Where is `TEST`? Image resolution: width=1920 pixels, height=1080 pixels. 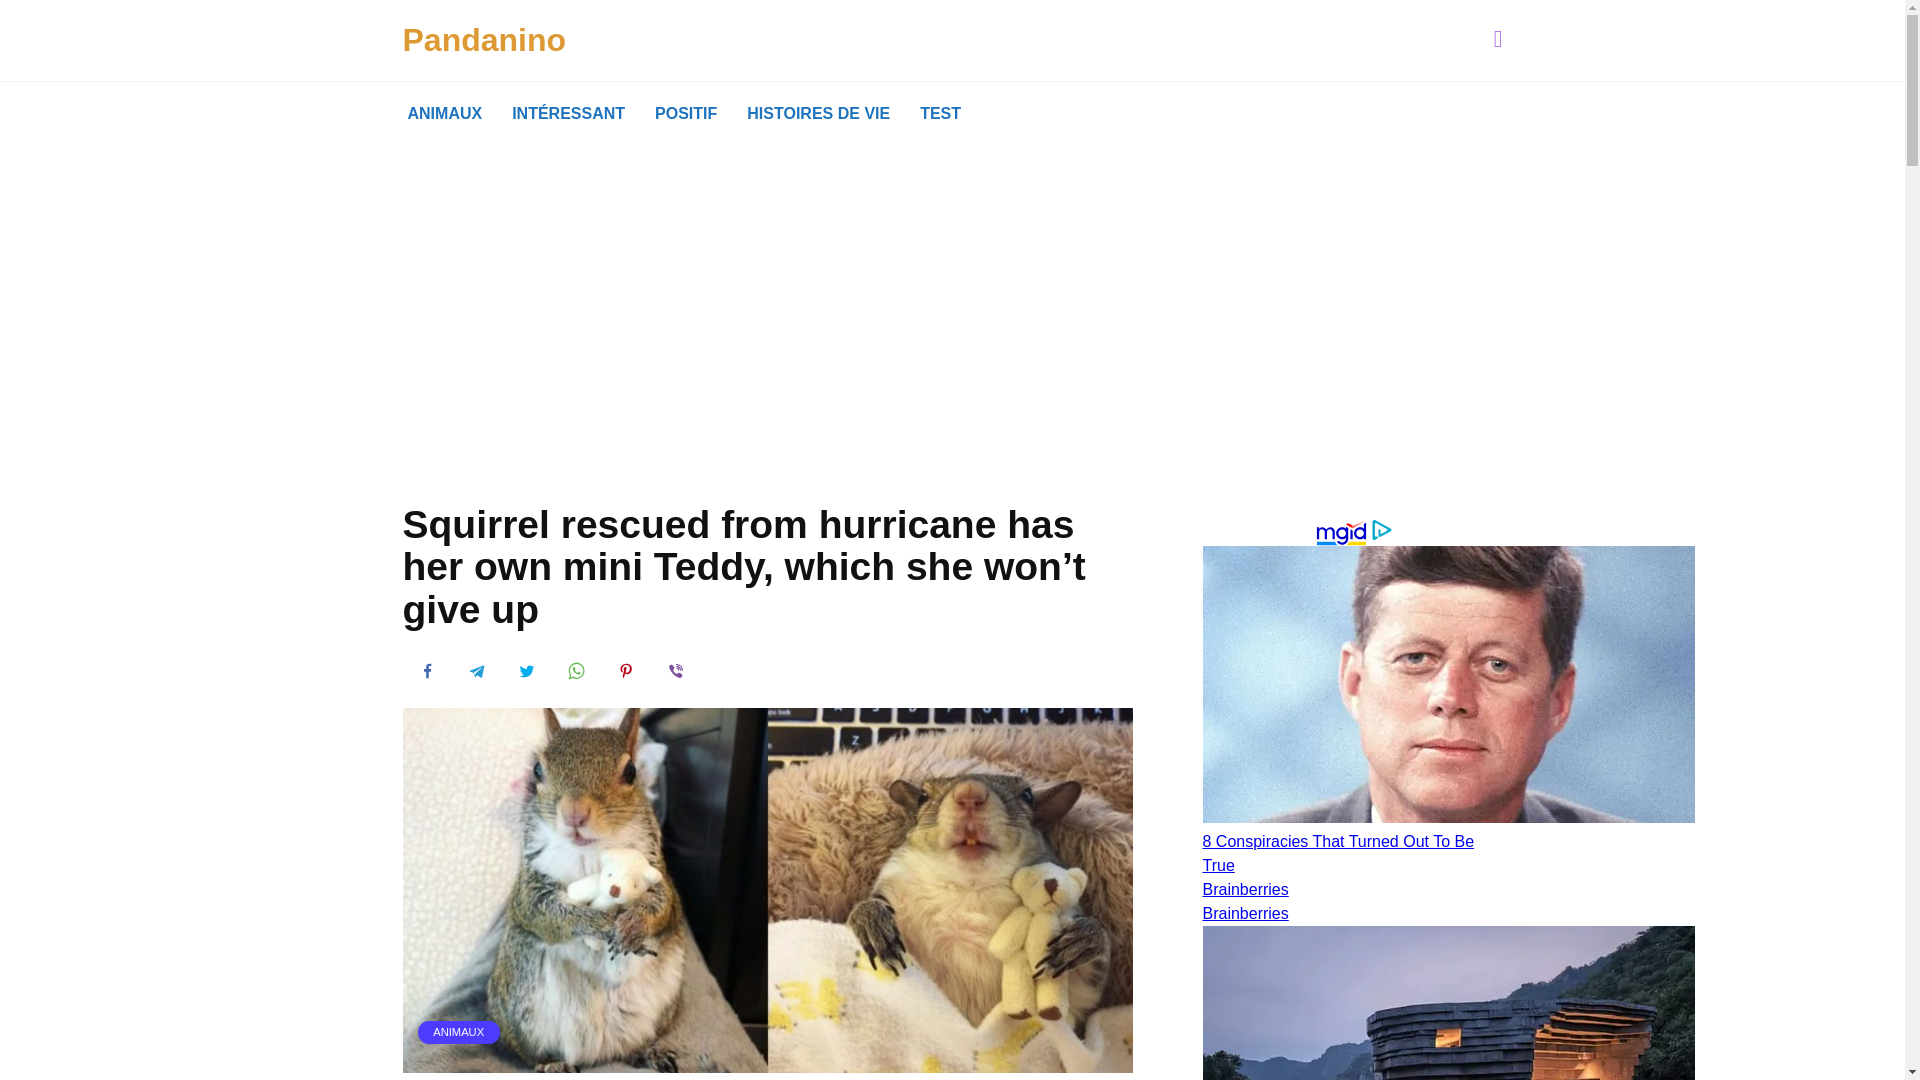
TEST is located at coordinates (940, 114).